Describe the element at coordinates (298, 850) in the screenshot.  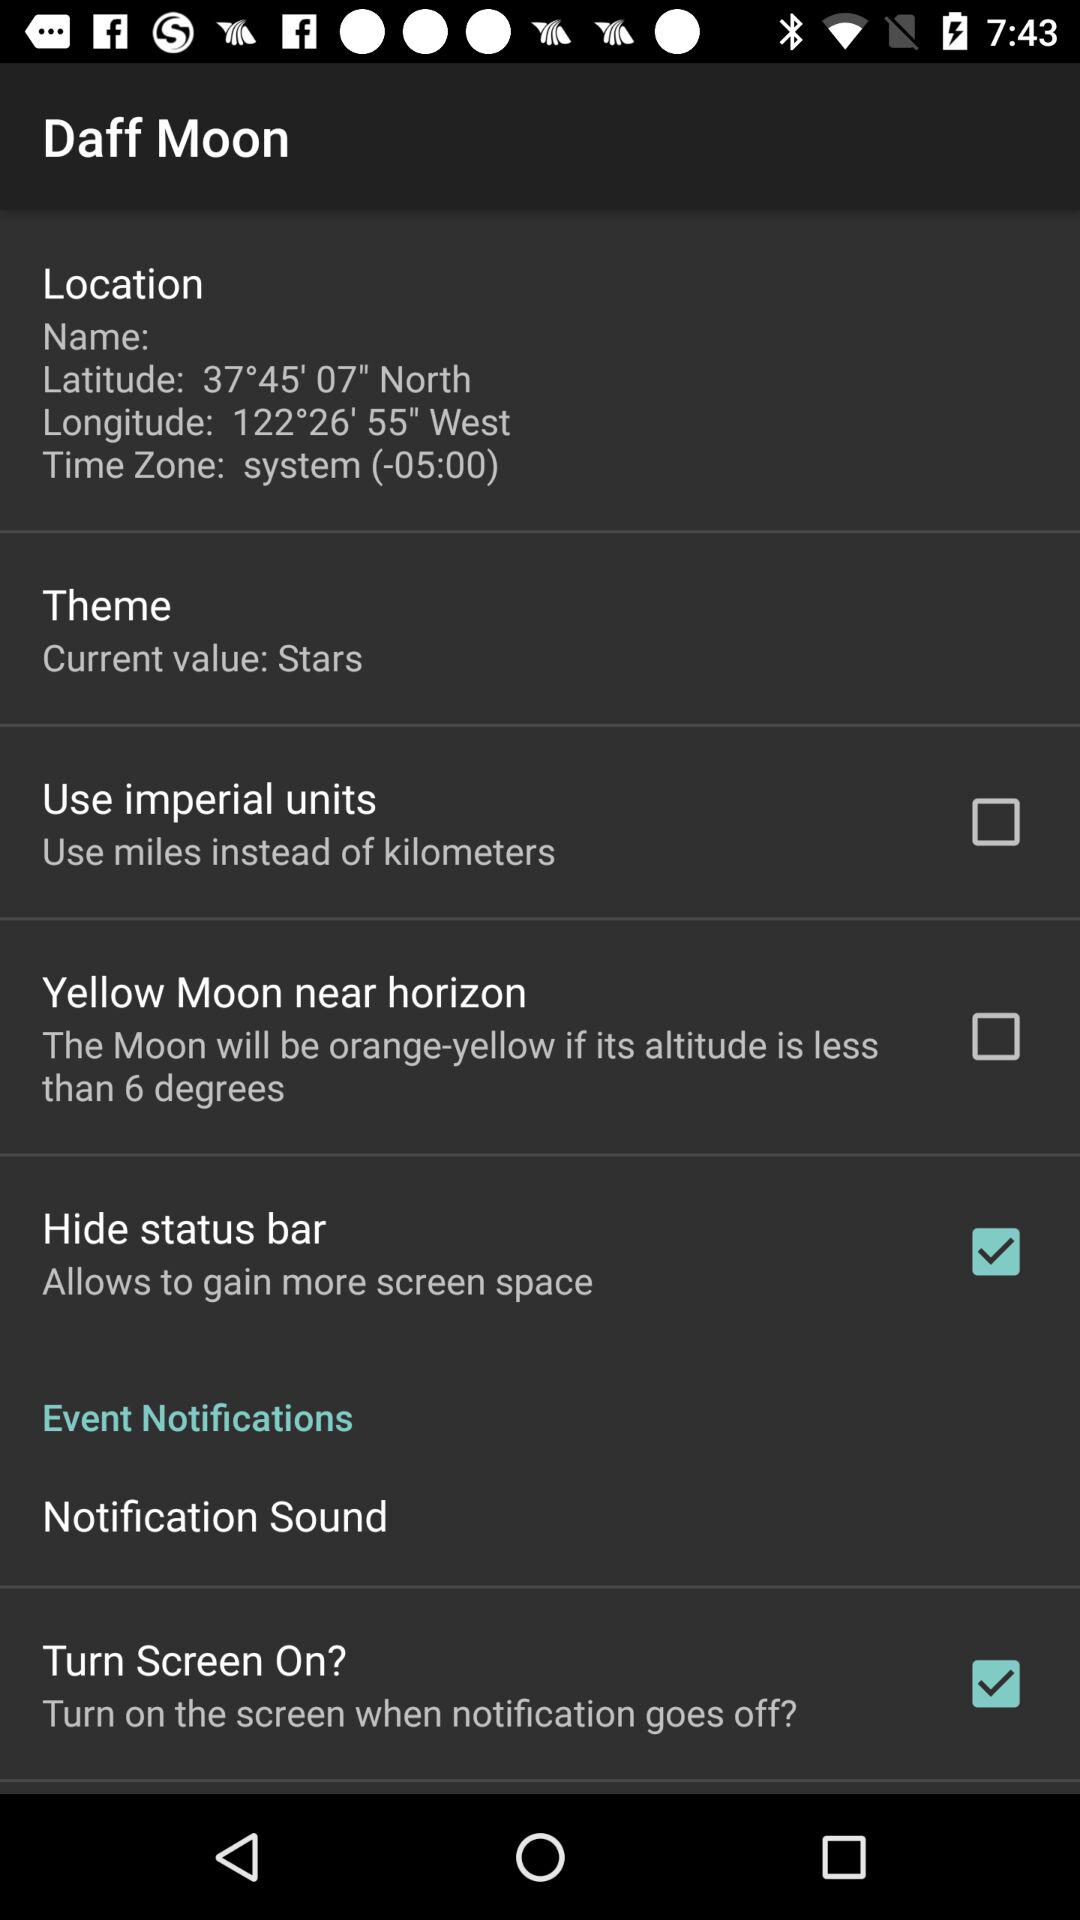
I see `tap use miles instead item` at that location.